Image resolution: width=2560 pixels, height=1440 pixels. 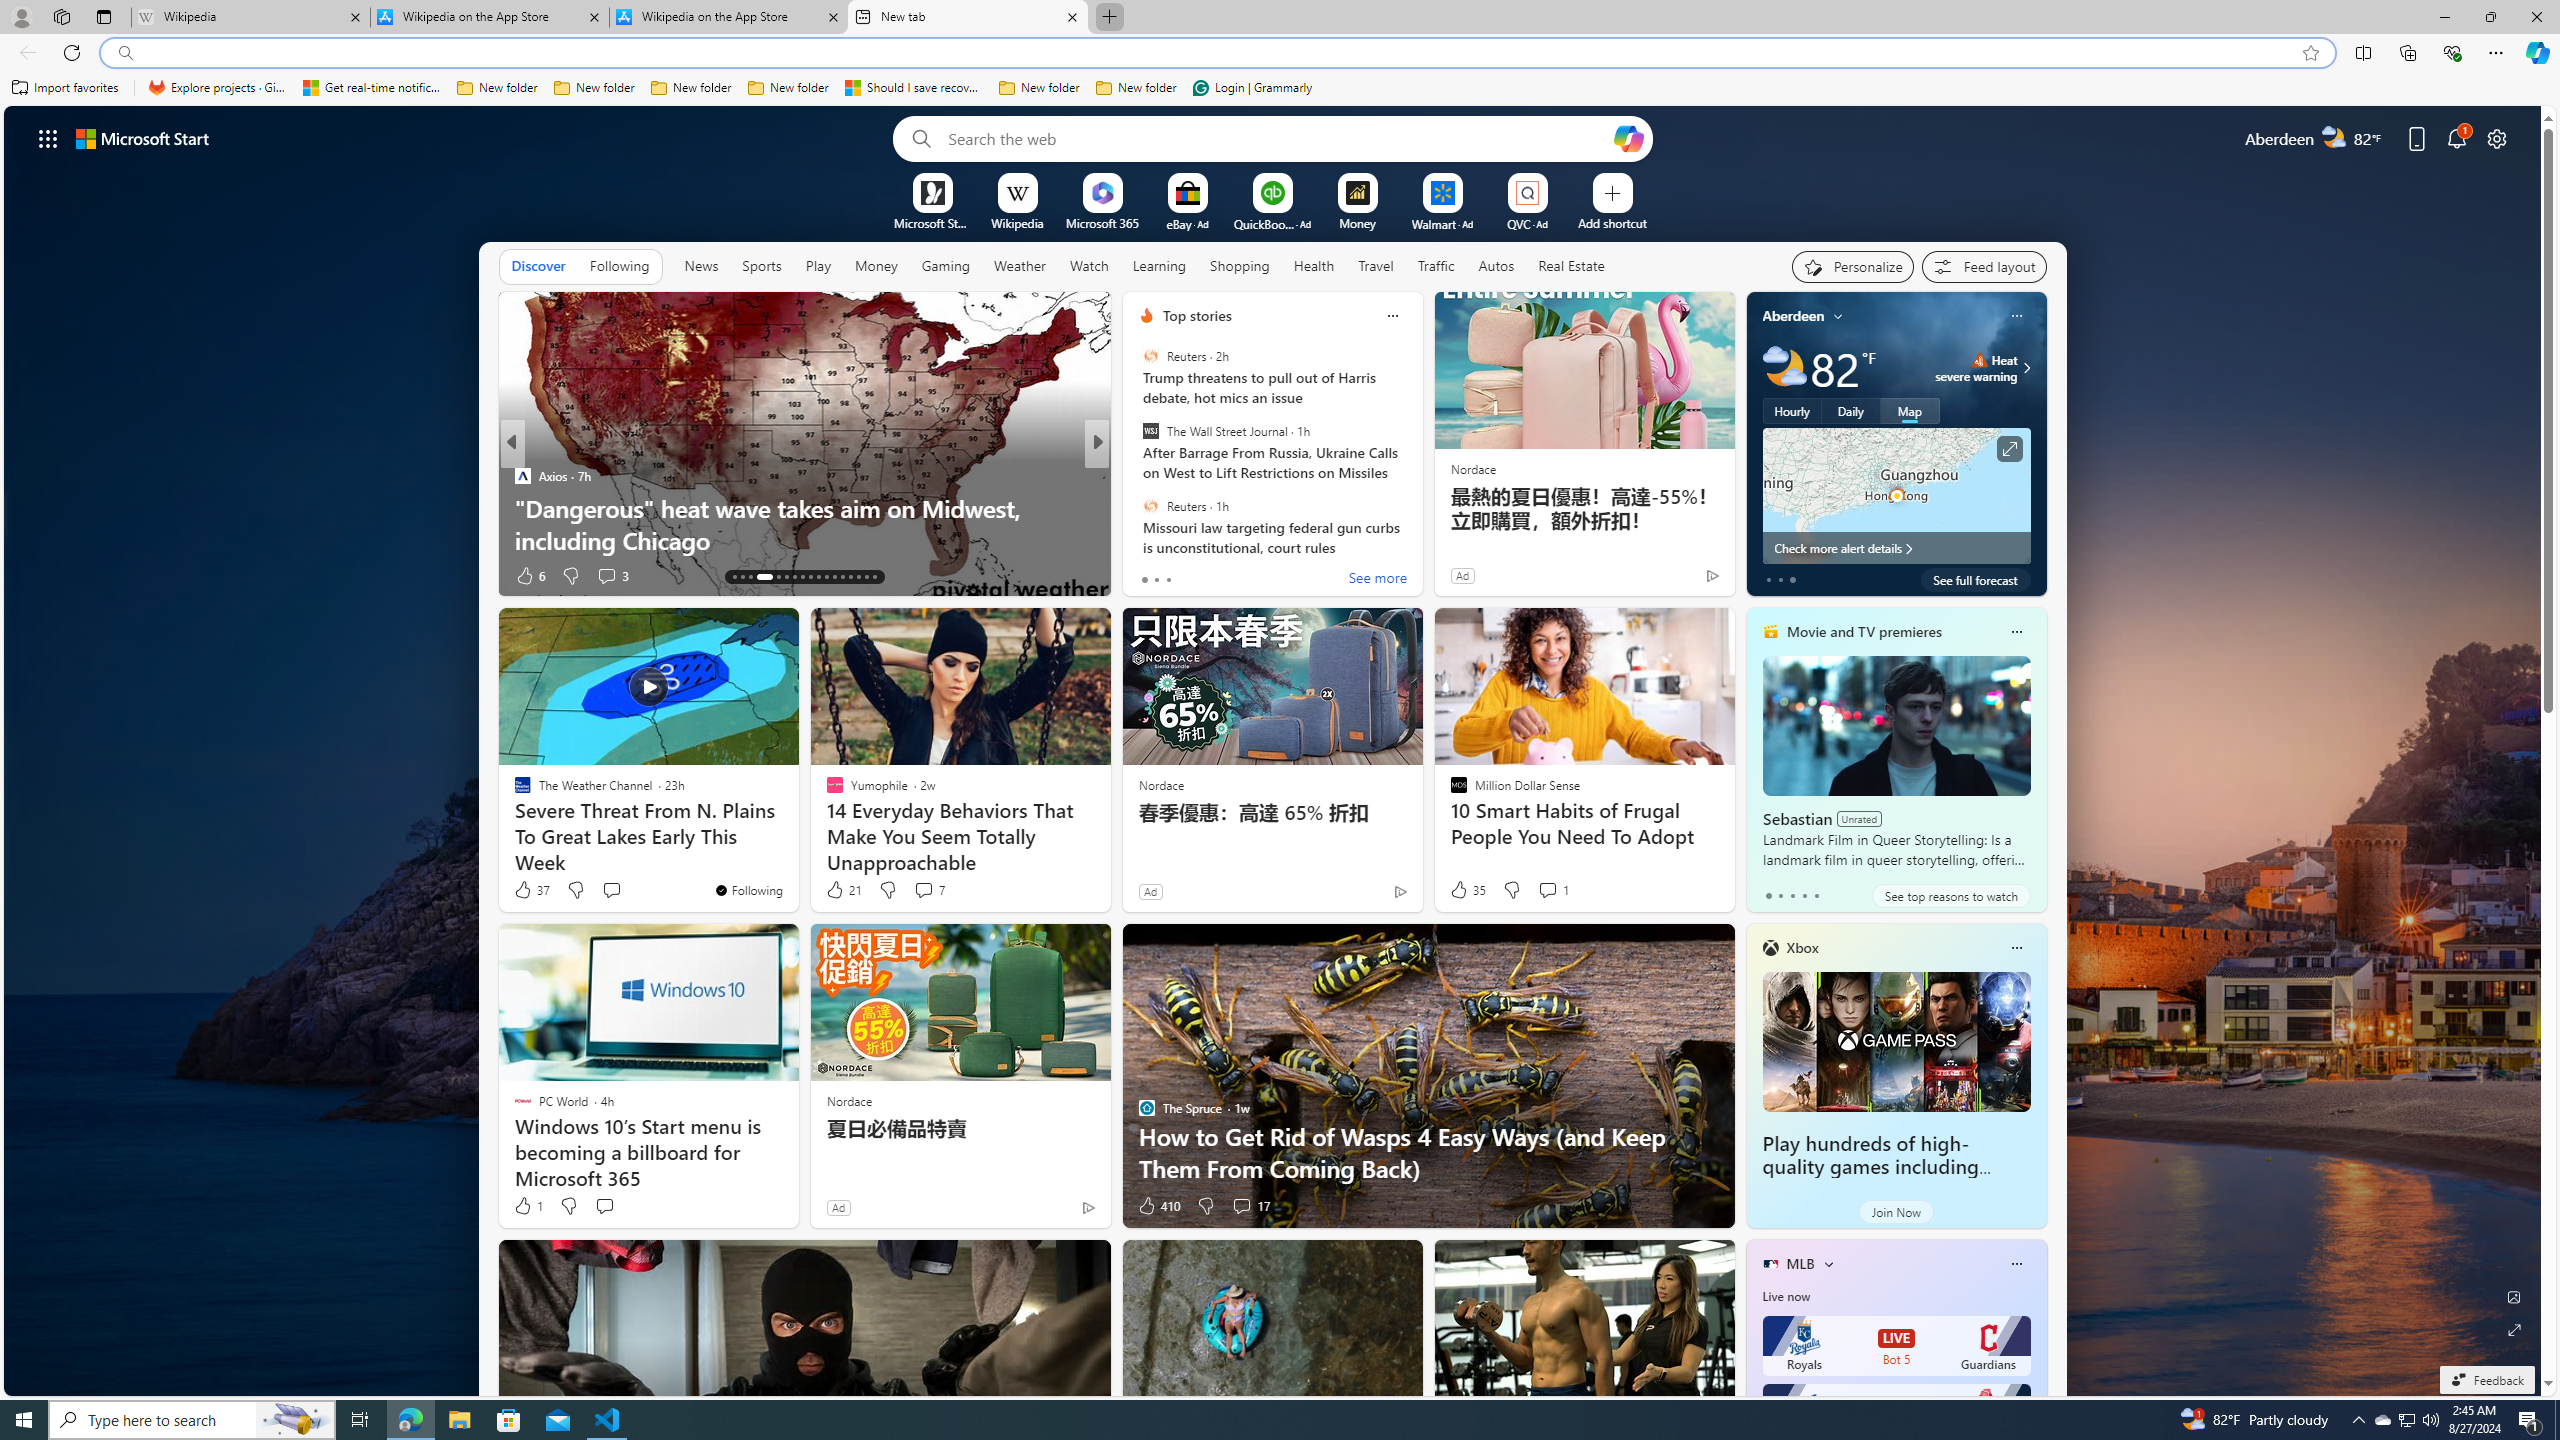 I want to click on Should I save recovered Word documents? - Microsoft Support, so click(x=914, y=88).